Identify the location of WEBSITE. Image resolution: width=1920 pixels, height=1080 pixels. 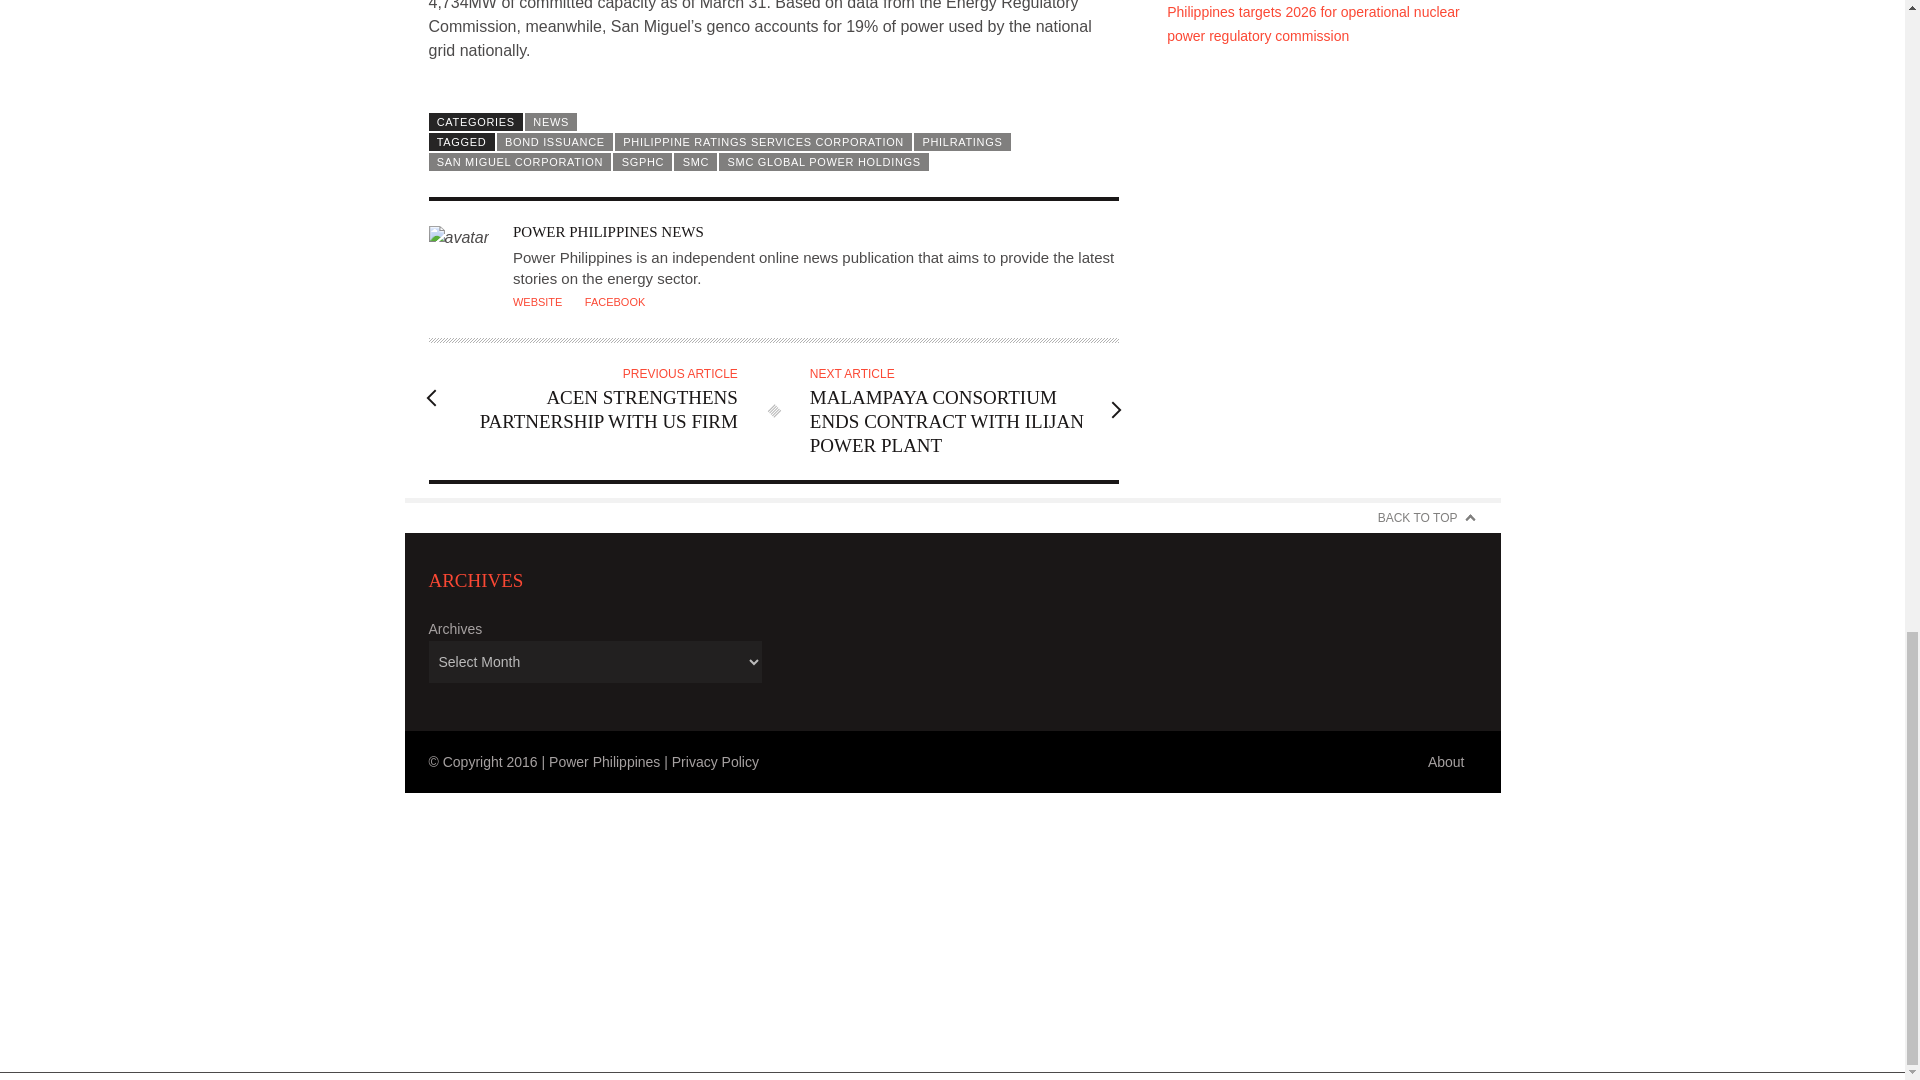
(537, 301).